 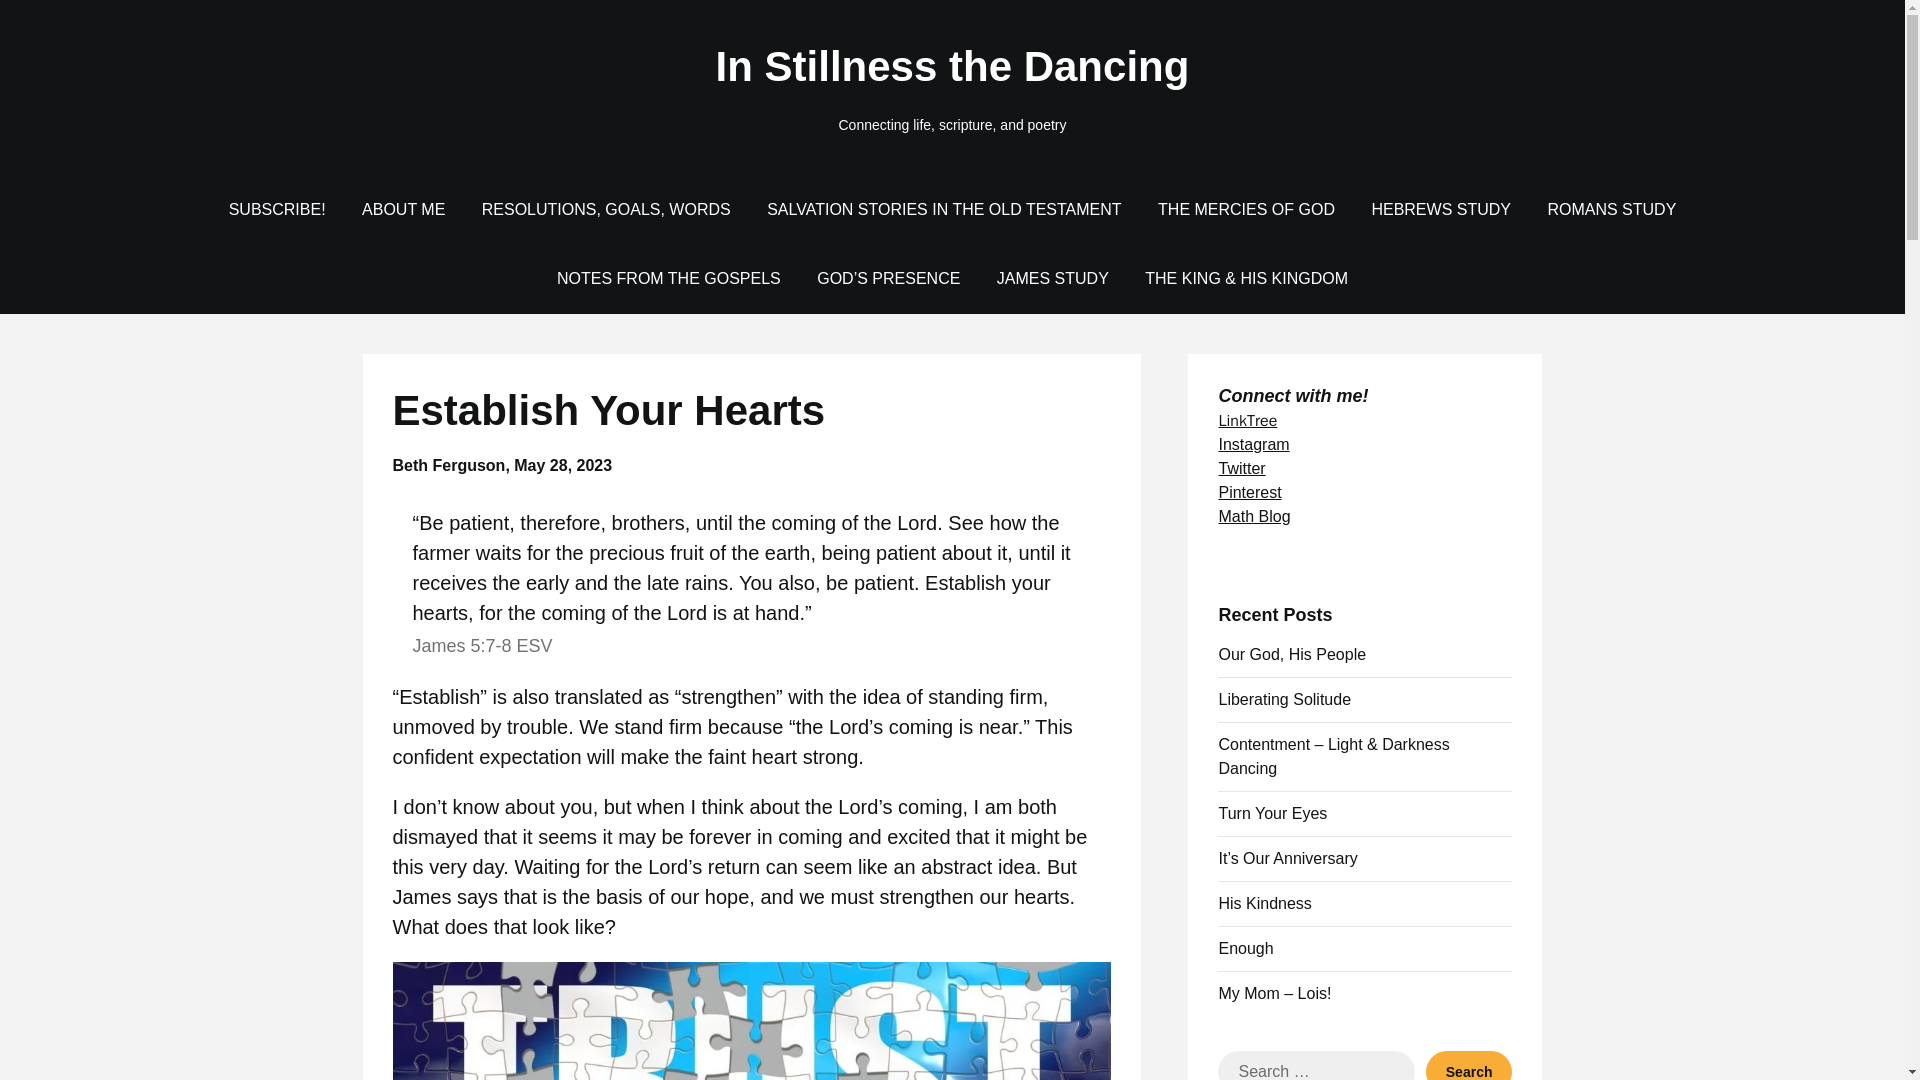 What do you see at coordinates (943, 210) in the screenshot?
I see `SALVATION STORIES IN THE OLD TESTAMENT` at bounding box center [943, 210].